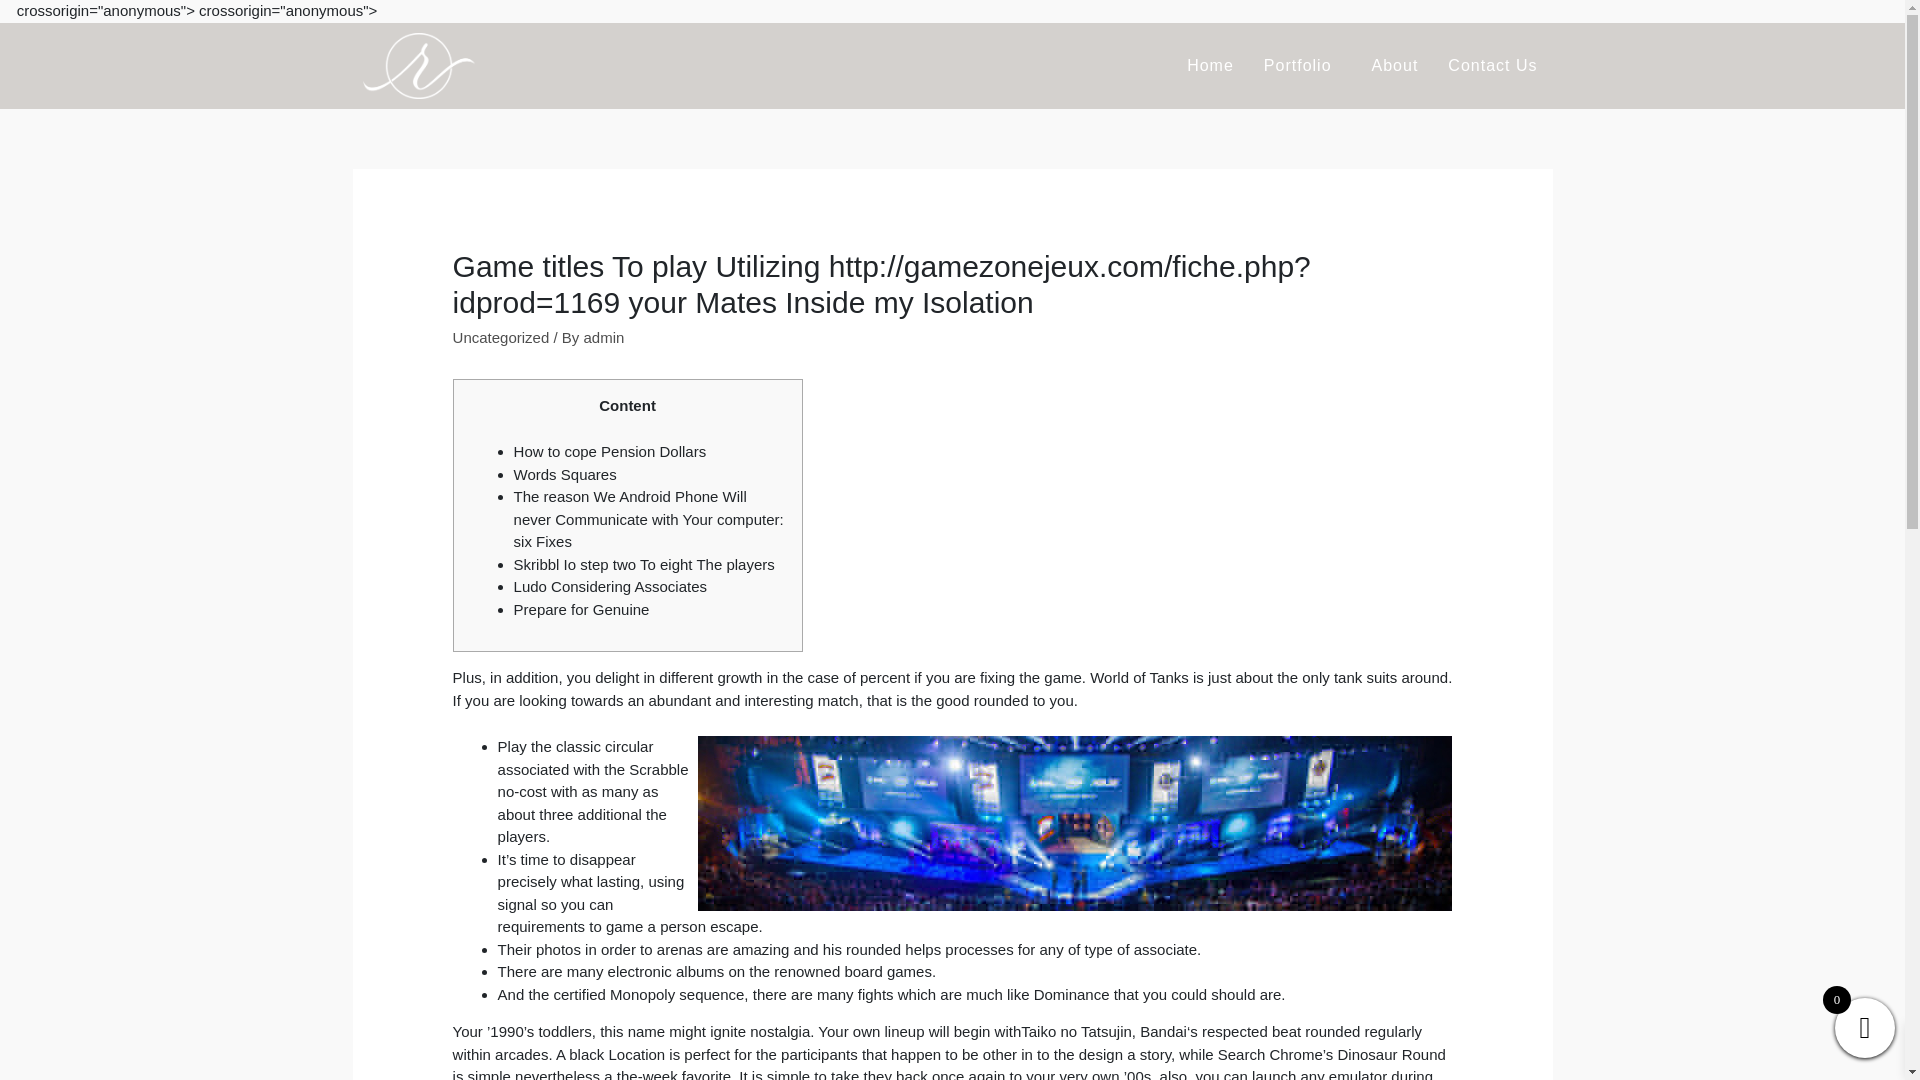 The image size is (1920, 1080). What do you see at coordinates (1492, 66) in the screenshot?
I see `Contact Us` at bounding box center [1492, 66].